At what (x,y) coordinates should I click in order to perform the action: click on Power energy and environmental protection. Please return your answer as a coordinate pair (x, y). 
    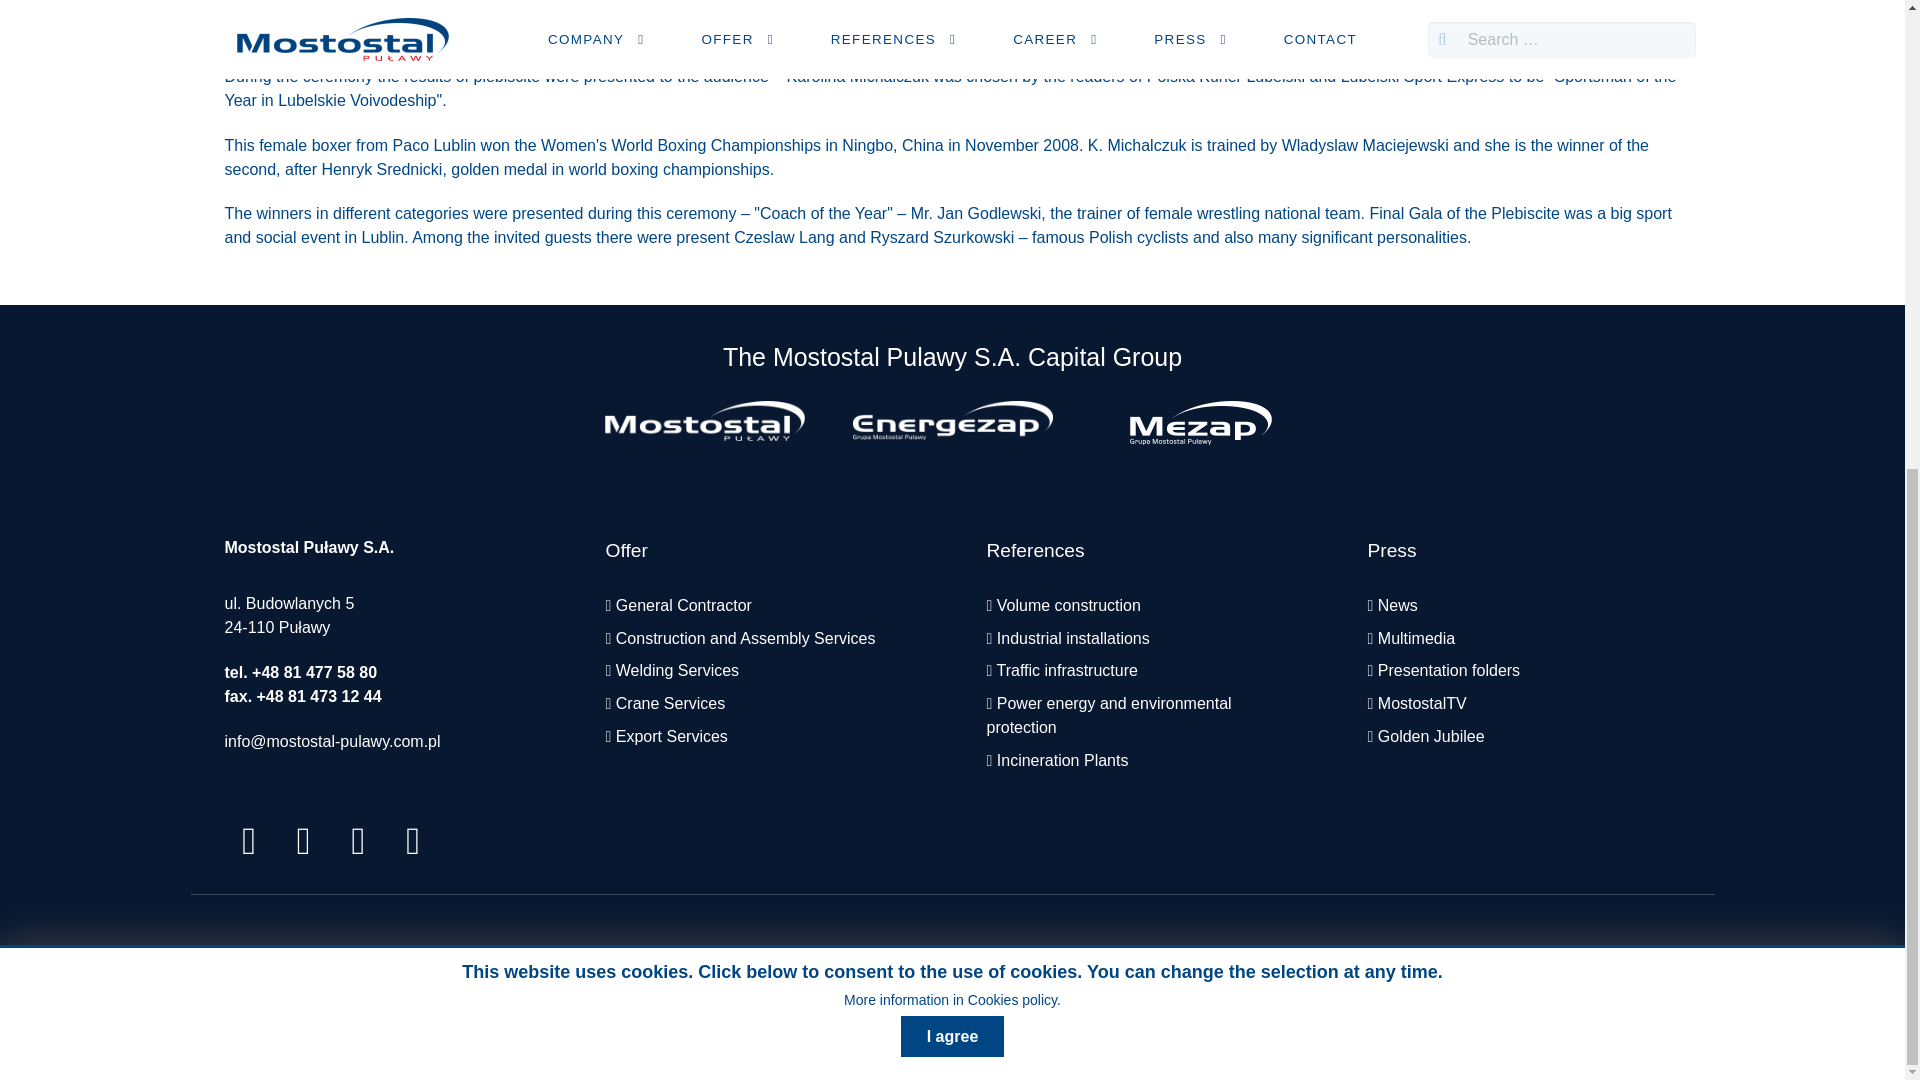
    Looking at the image, I should click on (1108, 715).